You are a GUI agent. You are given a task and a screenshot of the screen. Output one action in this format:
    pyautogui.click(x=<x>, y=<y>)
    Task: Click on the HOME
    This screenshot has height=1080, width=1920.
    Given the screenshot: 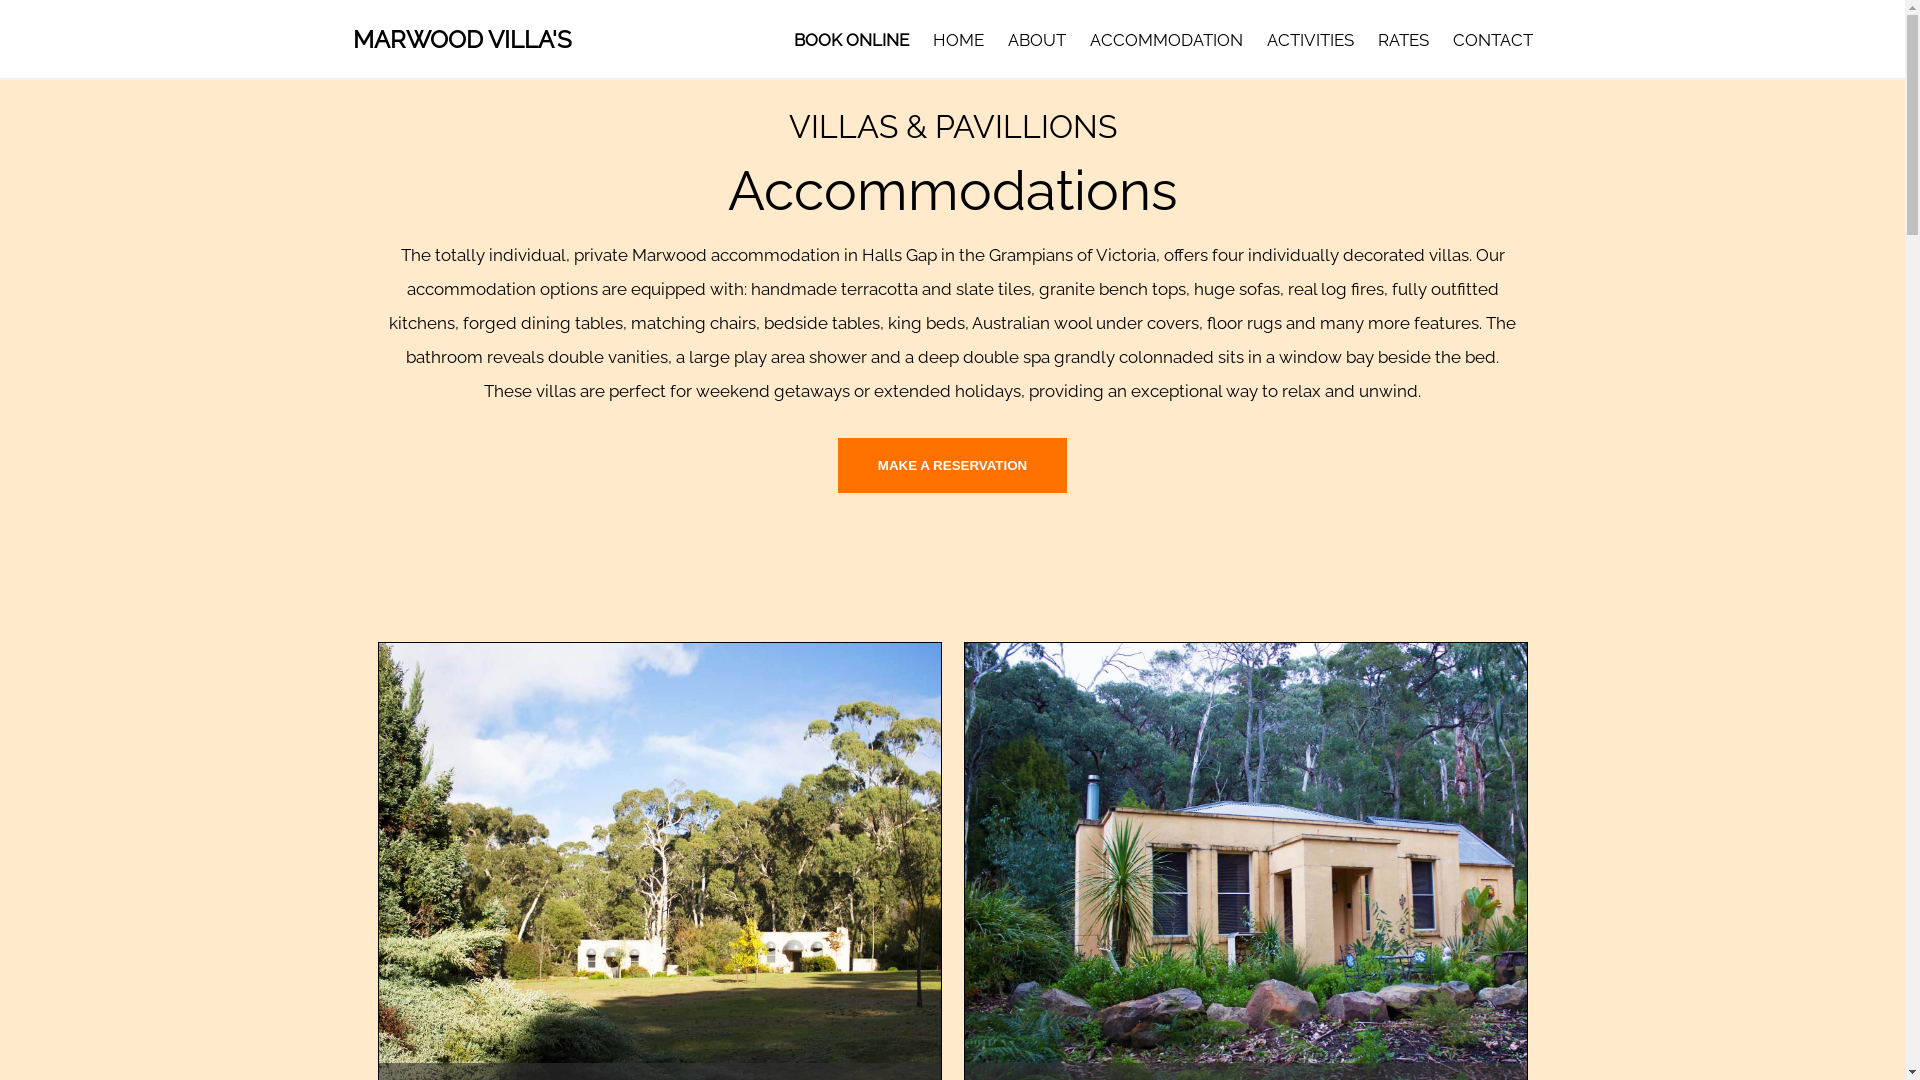 What is the action you would take?
    pyautogui.click(x=958, y=40)
    